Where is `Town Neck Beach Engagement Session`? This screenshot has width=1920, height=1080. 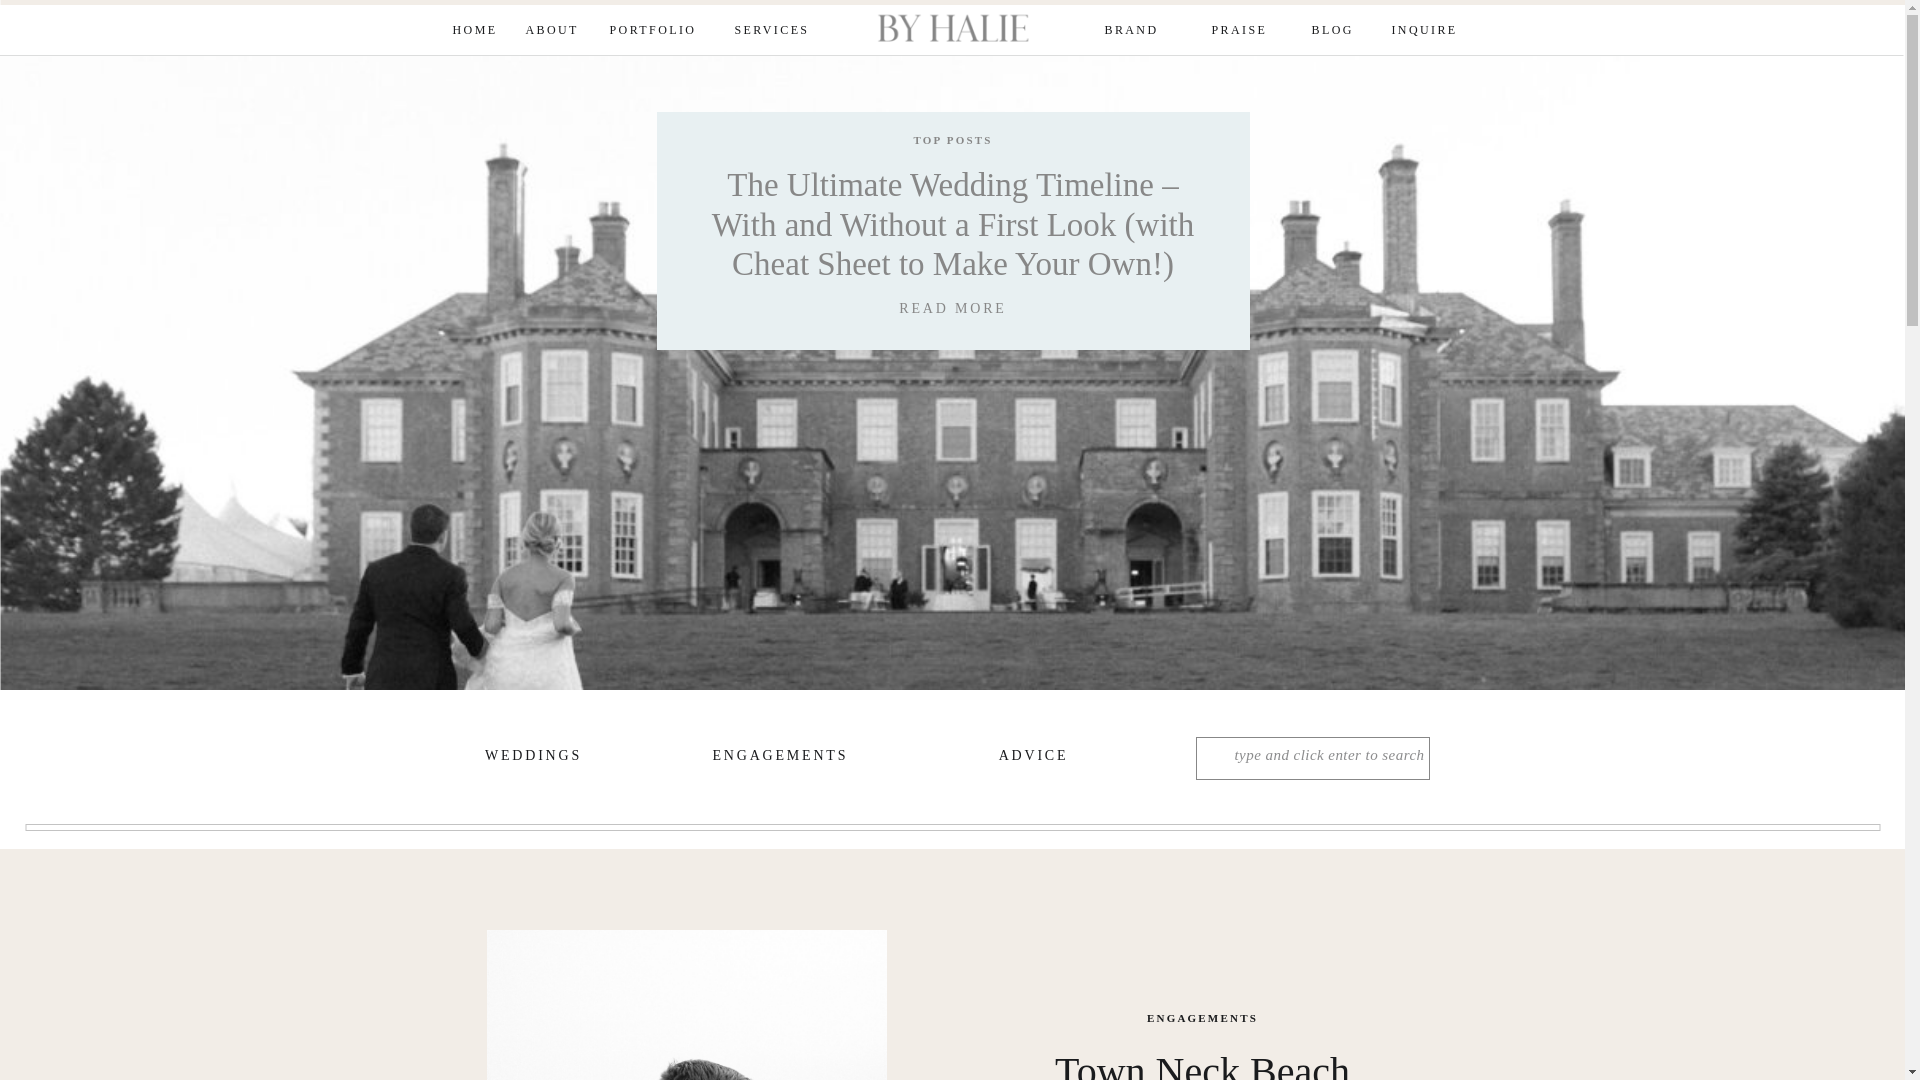 Town Neck Beach Engagement Session is located at coordinates (685, 1004).